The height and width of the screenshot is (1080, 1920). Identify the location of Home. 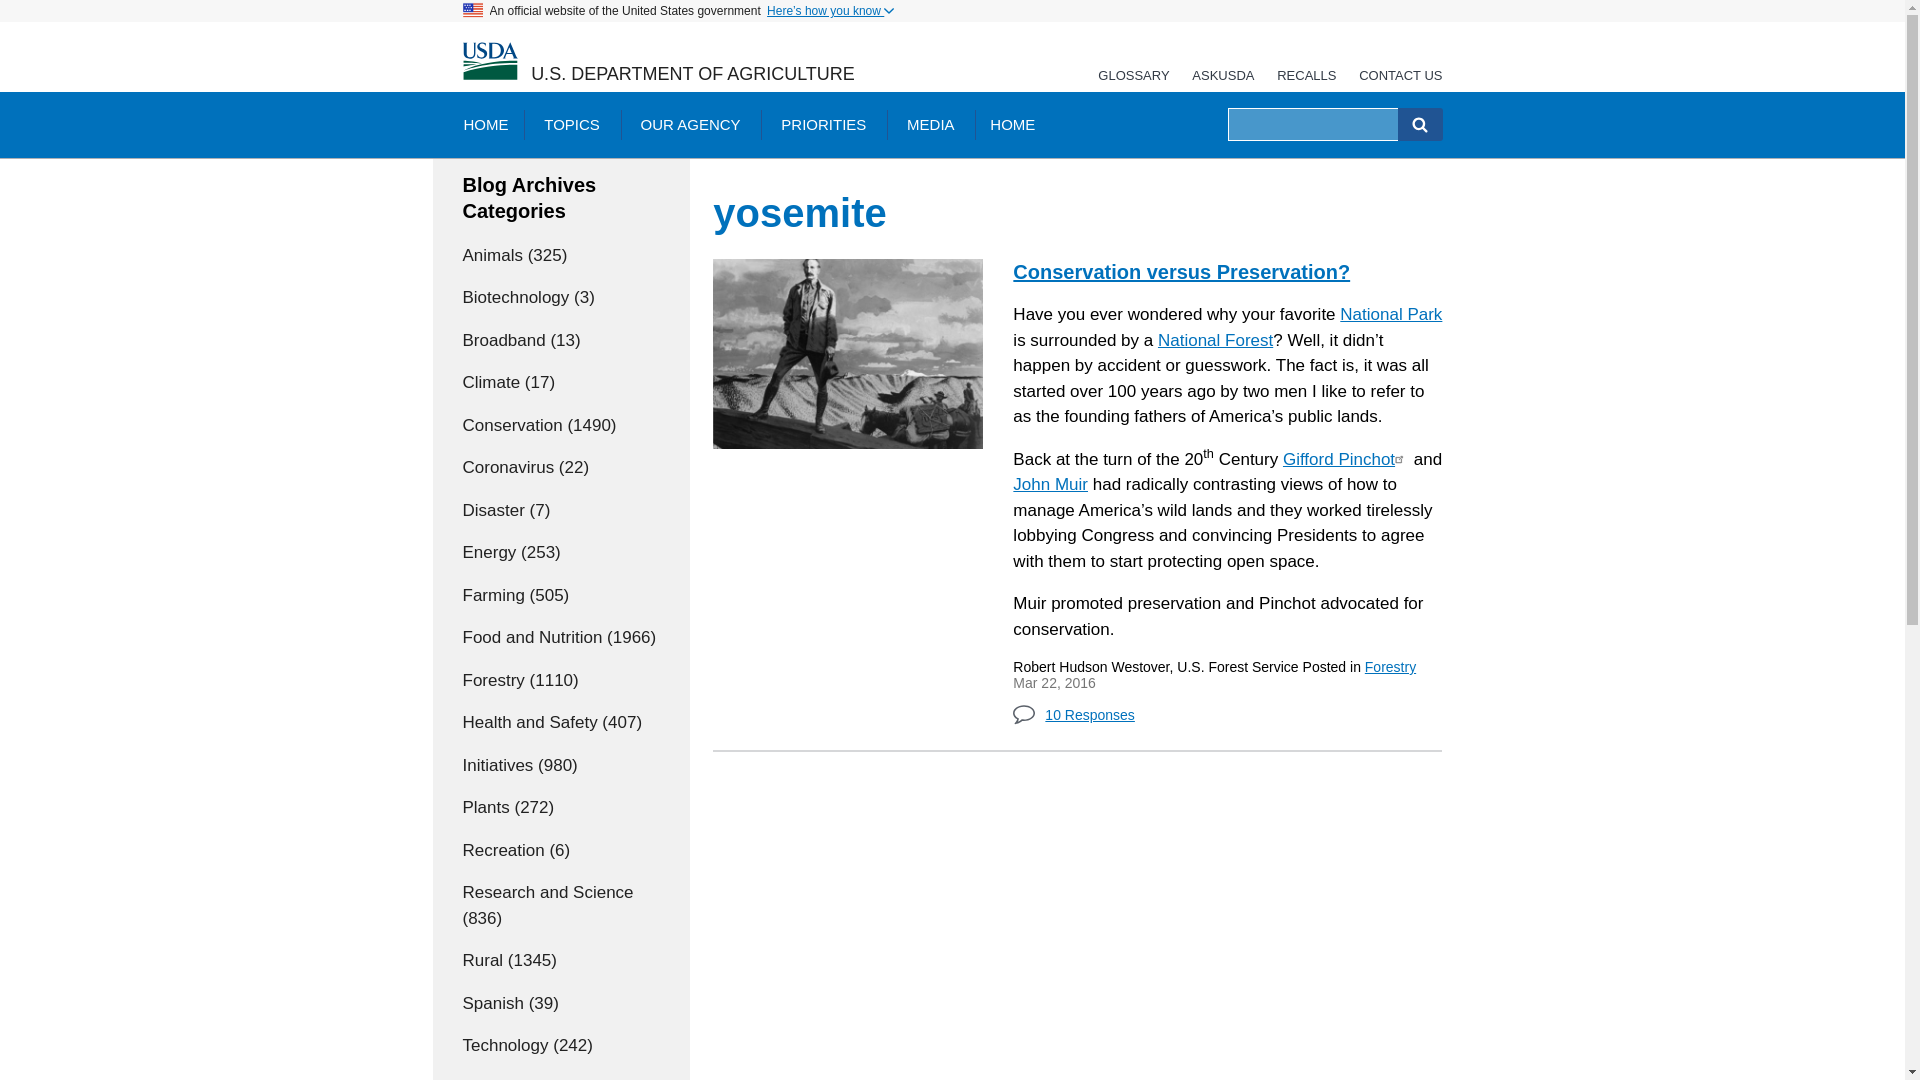
(692, 74).